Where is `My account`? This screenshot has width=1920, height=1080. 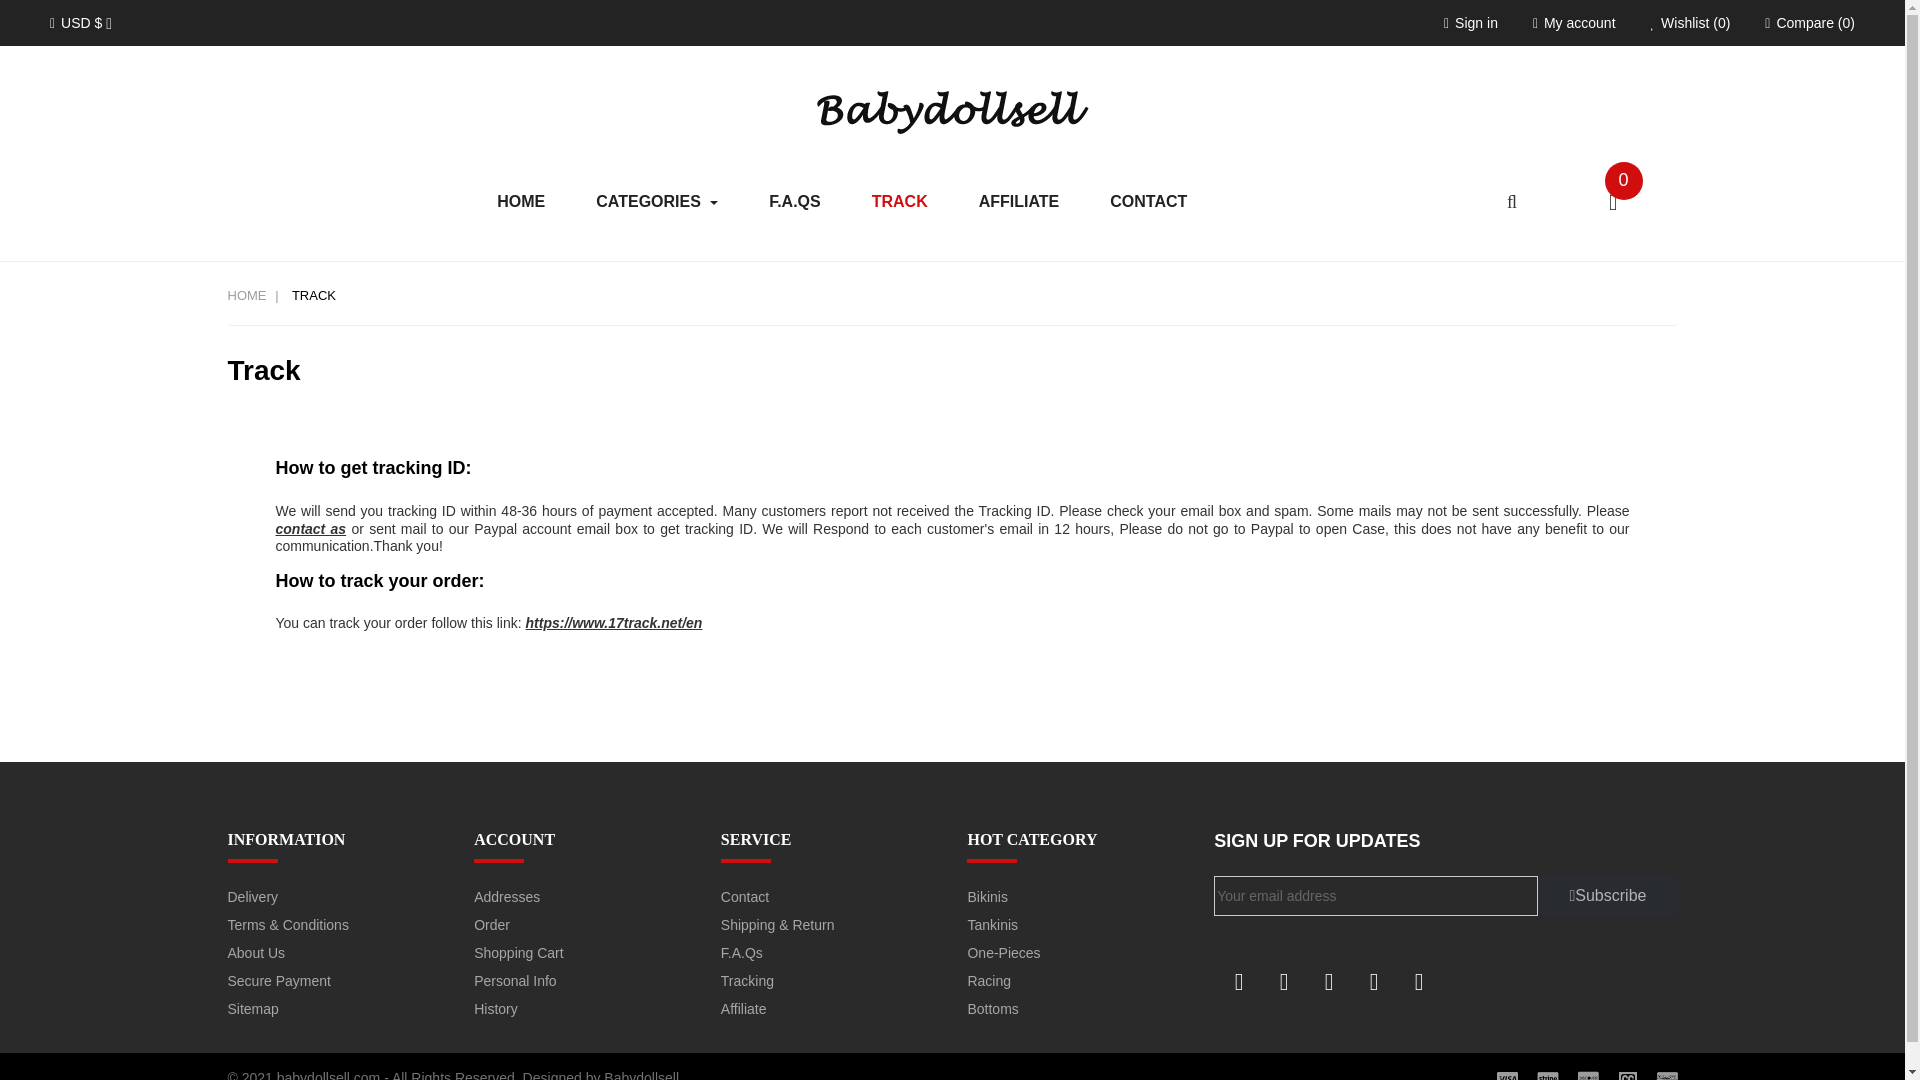
My account is located at coordinates (1574, 23).